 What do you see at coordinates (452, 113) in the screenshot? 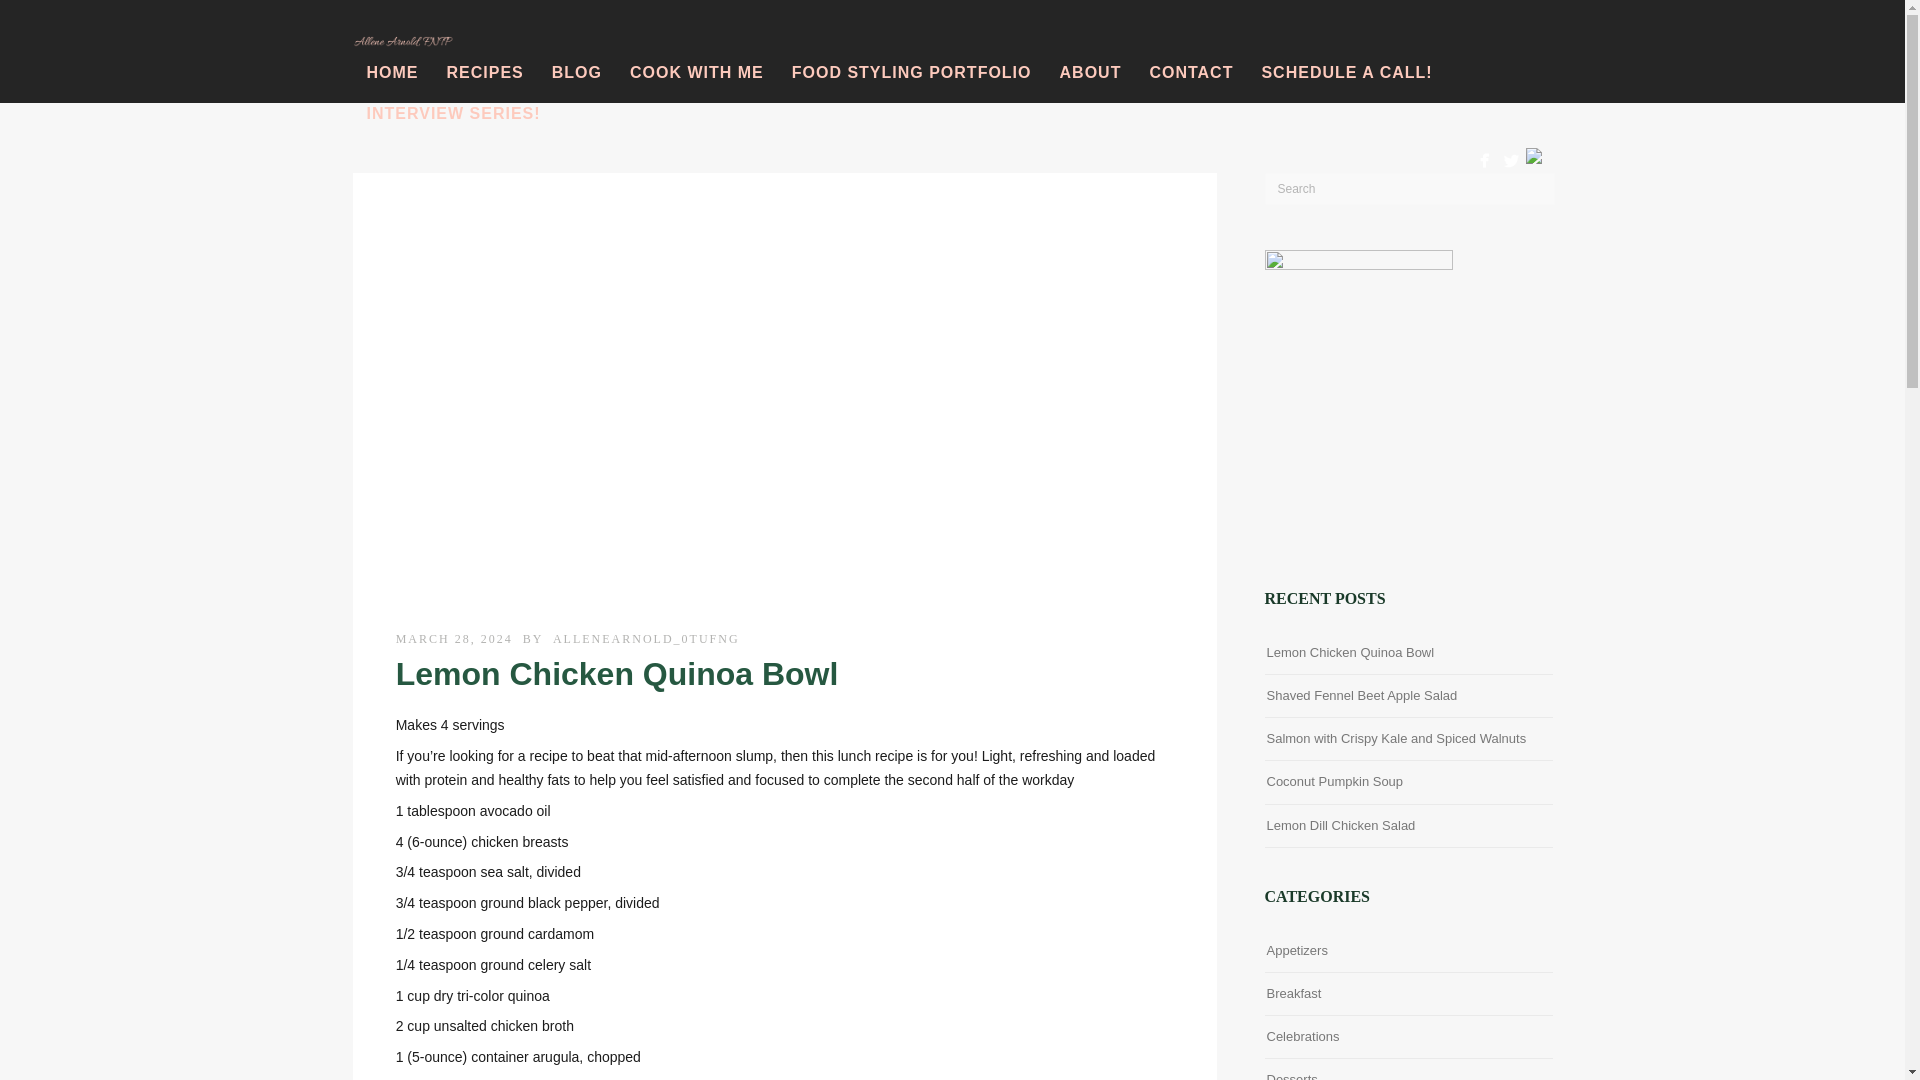
I see `INTERVIEW SERIES!` at bounding box center [452, 113].